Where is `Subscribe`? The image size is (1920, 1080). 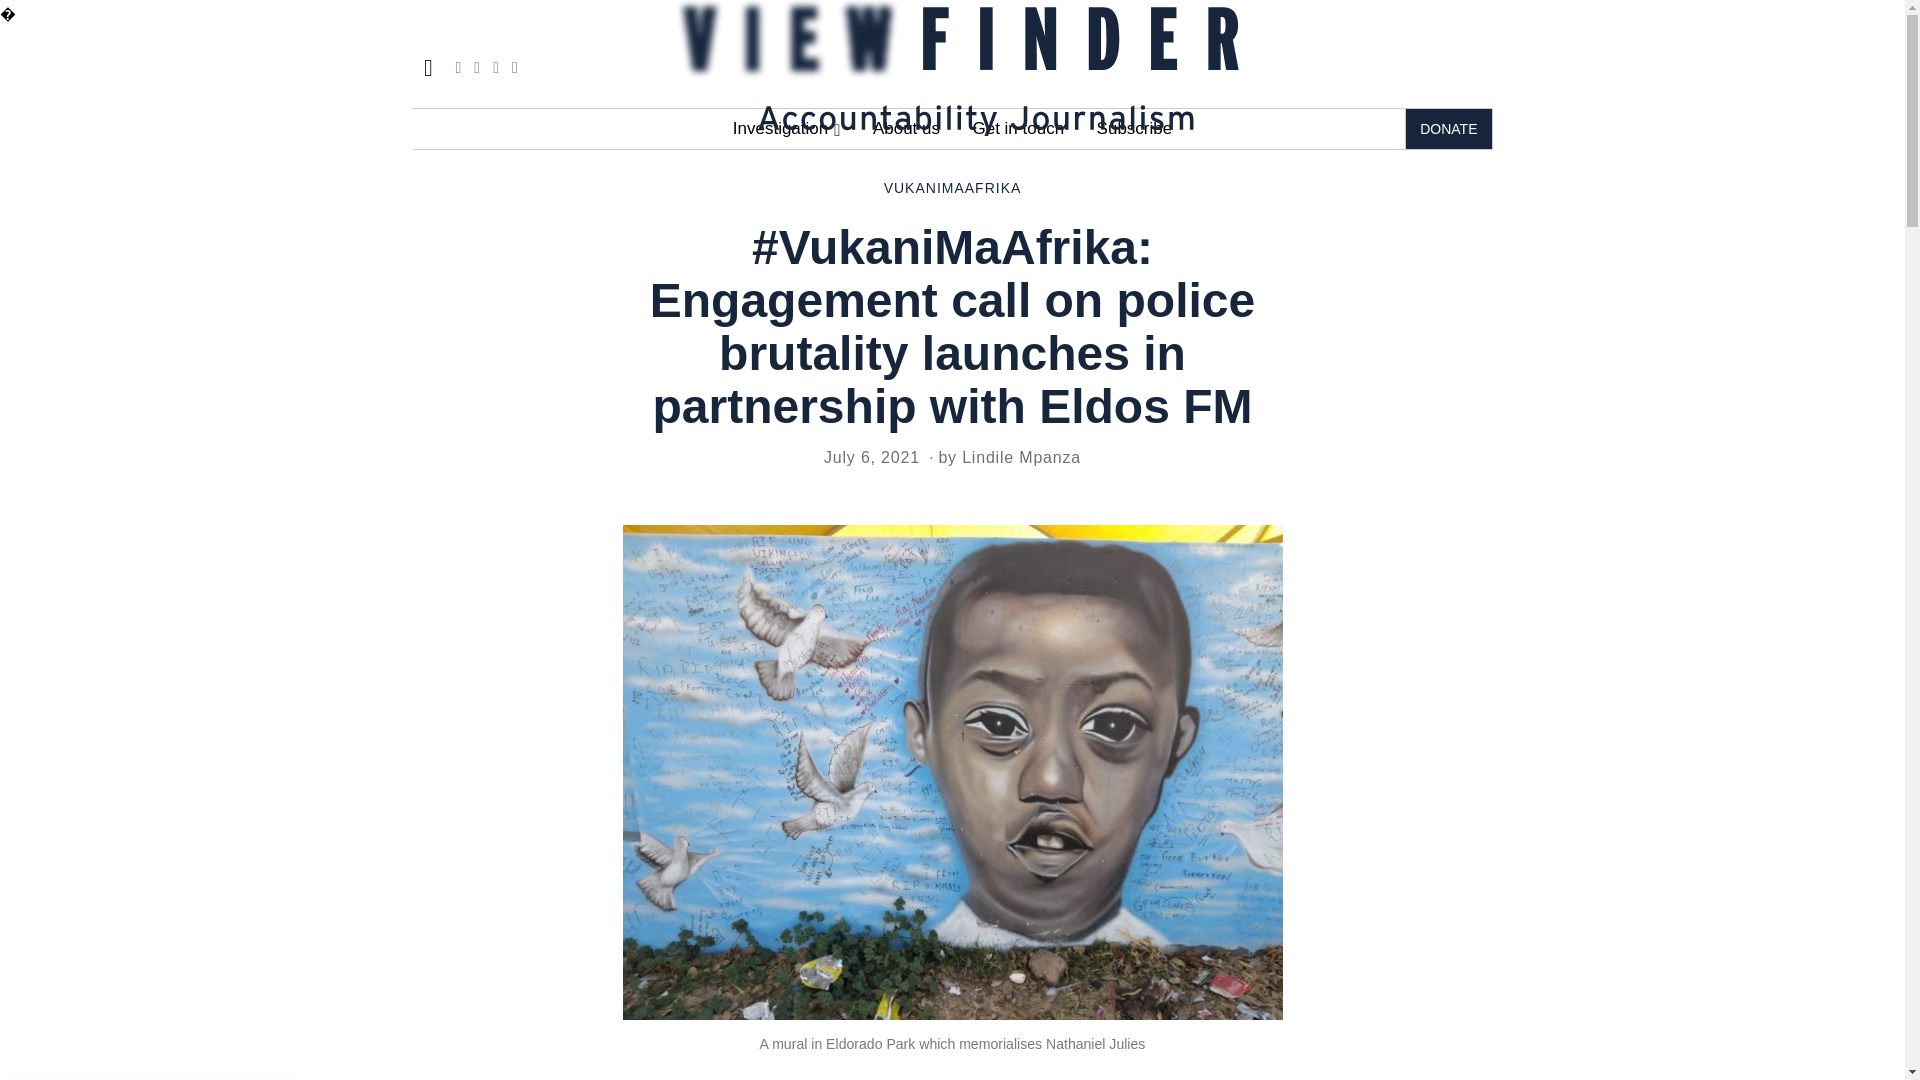 Subscribe is located at coordinates (1134, 129).